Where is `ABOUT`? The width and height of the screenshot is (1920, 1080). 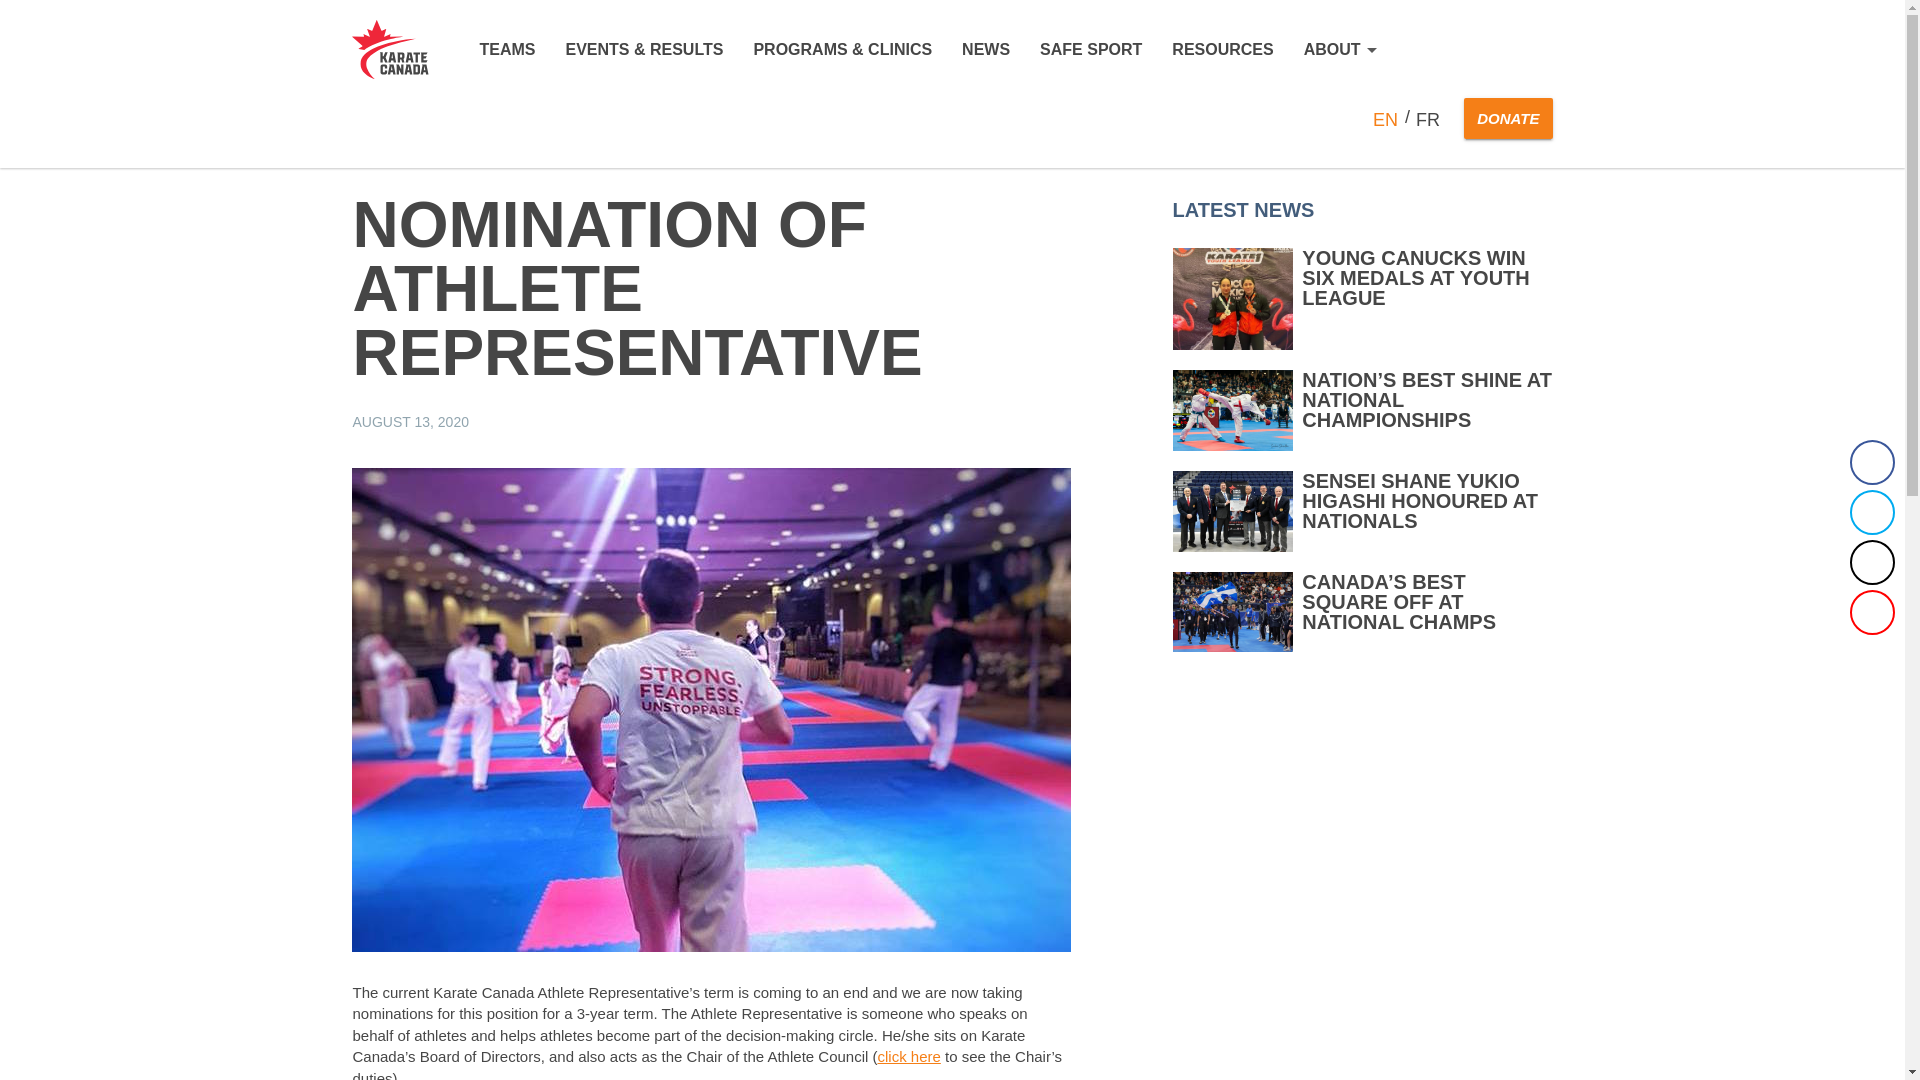
ABOUT is located at coordinates (1340, 50).